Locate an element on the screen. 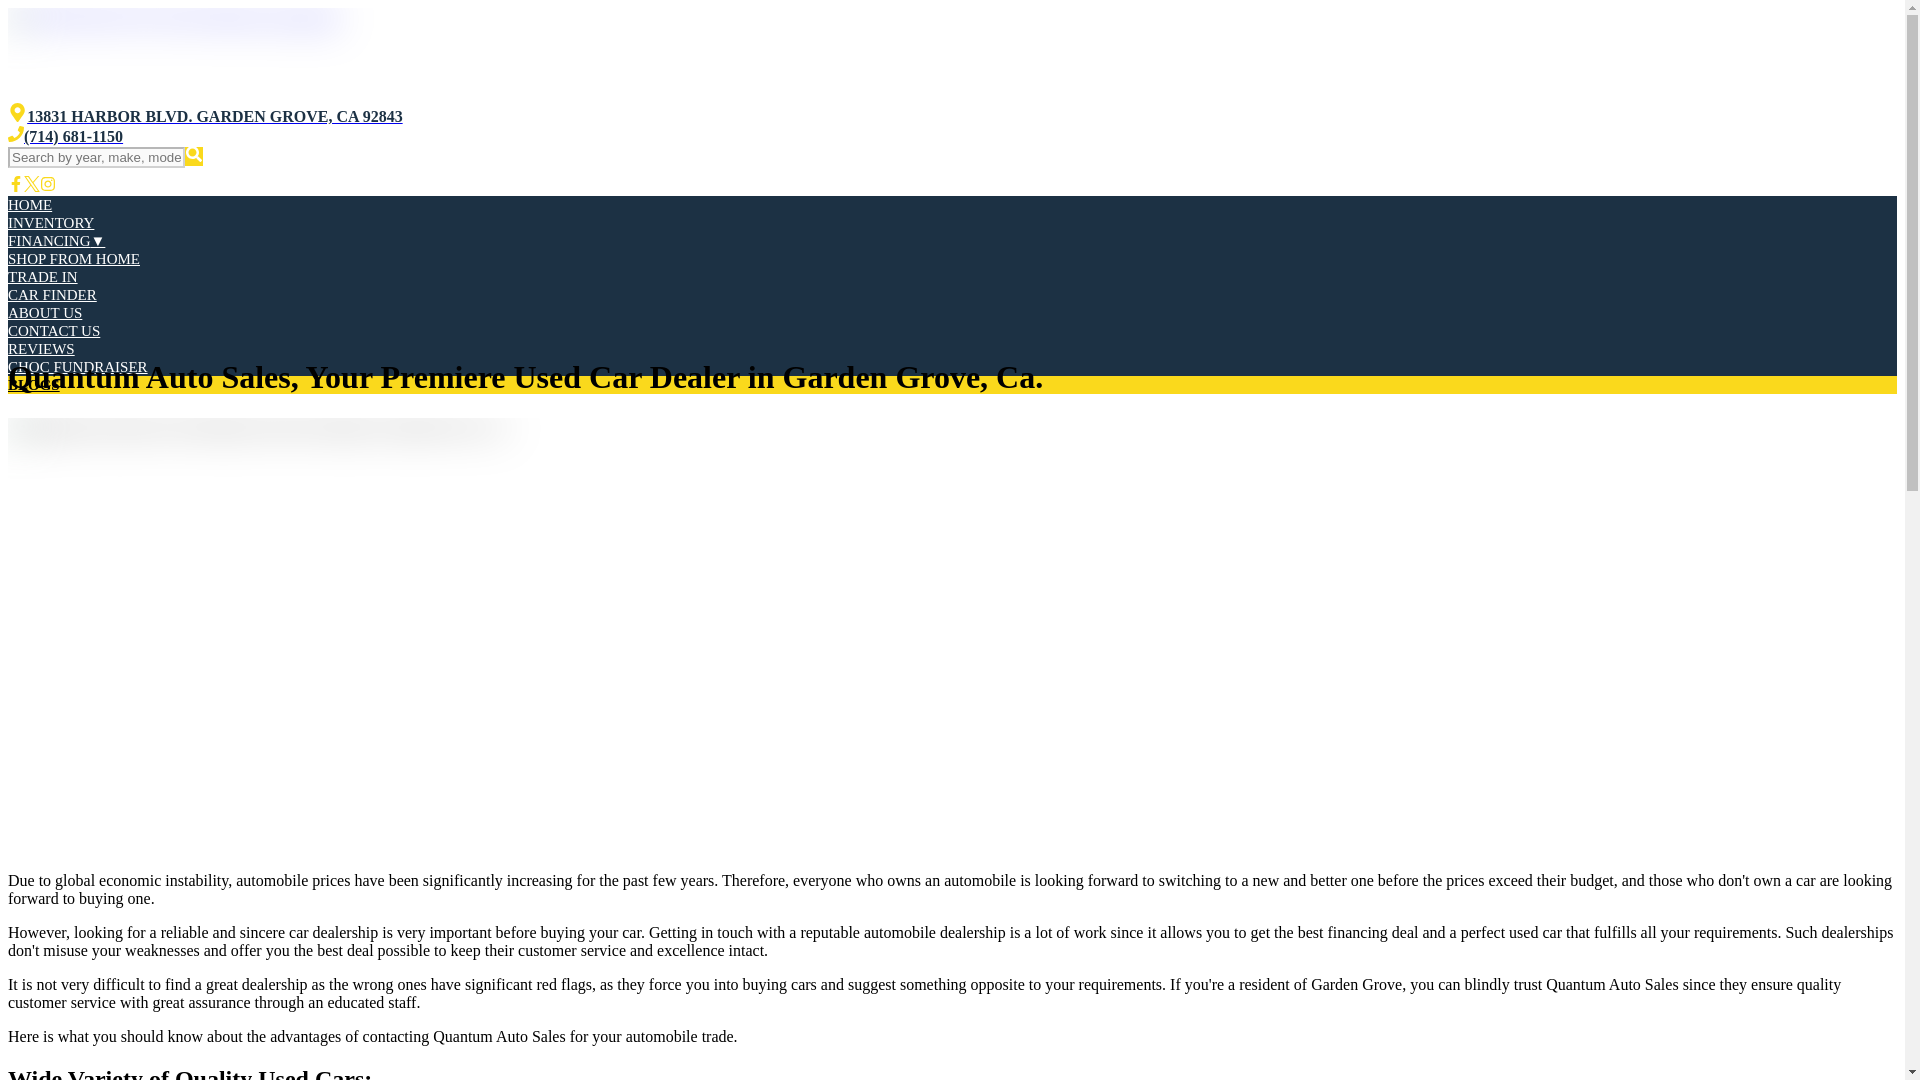 The height and width of the screenshot is (1080, 1920). REVIEWS is located at coordinates (40, 349).